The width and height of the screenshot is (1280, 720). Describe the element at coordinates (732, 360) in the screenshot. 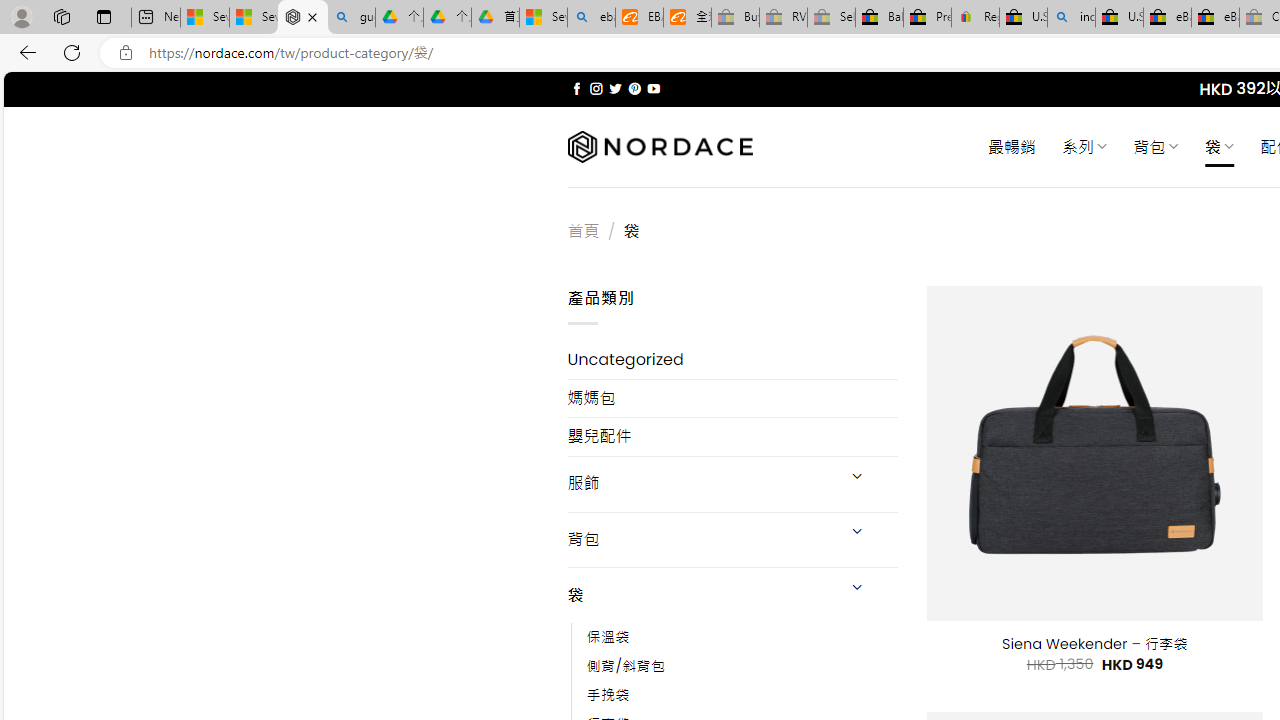

I see `Uncategorized` at that location.